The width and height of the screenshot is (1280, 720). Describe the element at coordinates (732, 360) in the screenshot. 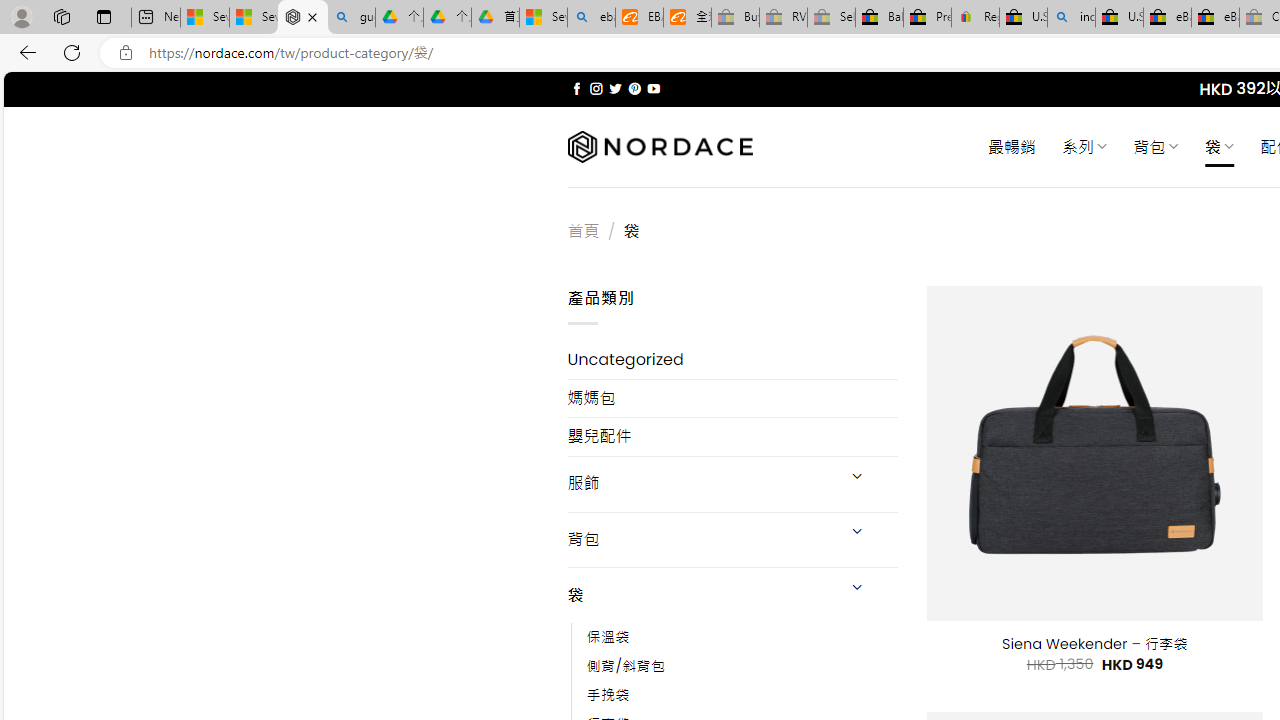

I see `Uncategorized` at that location.